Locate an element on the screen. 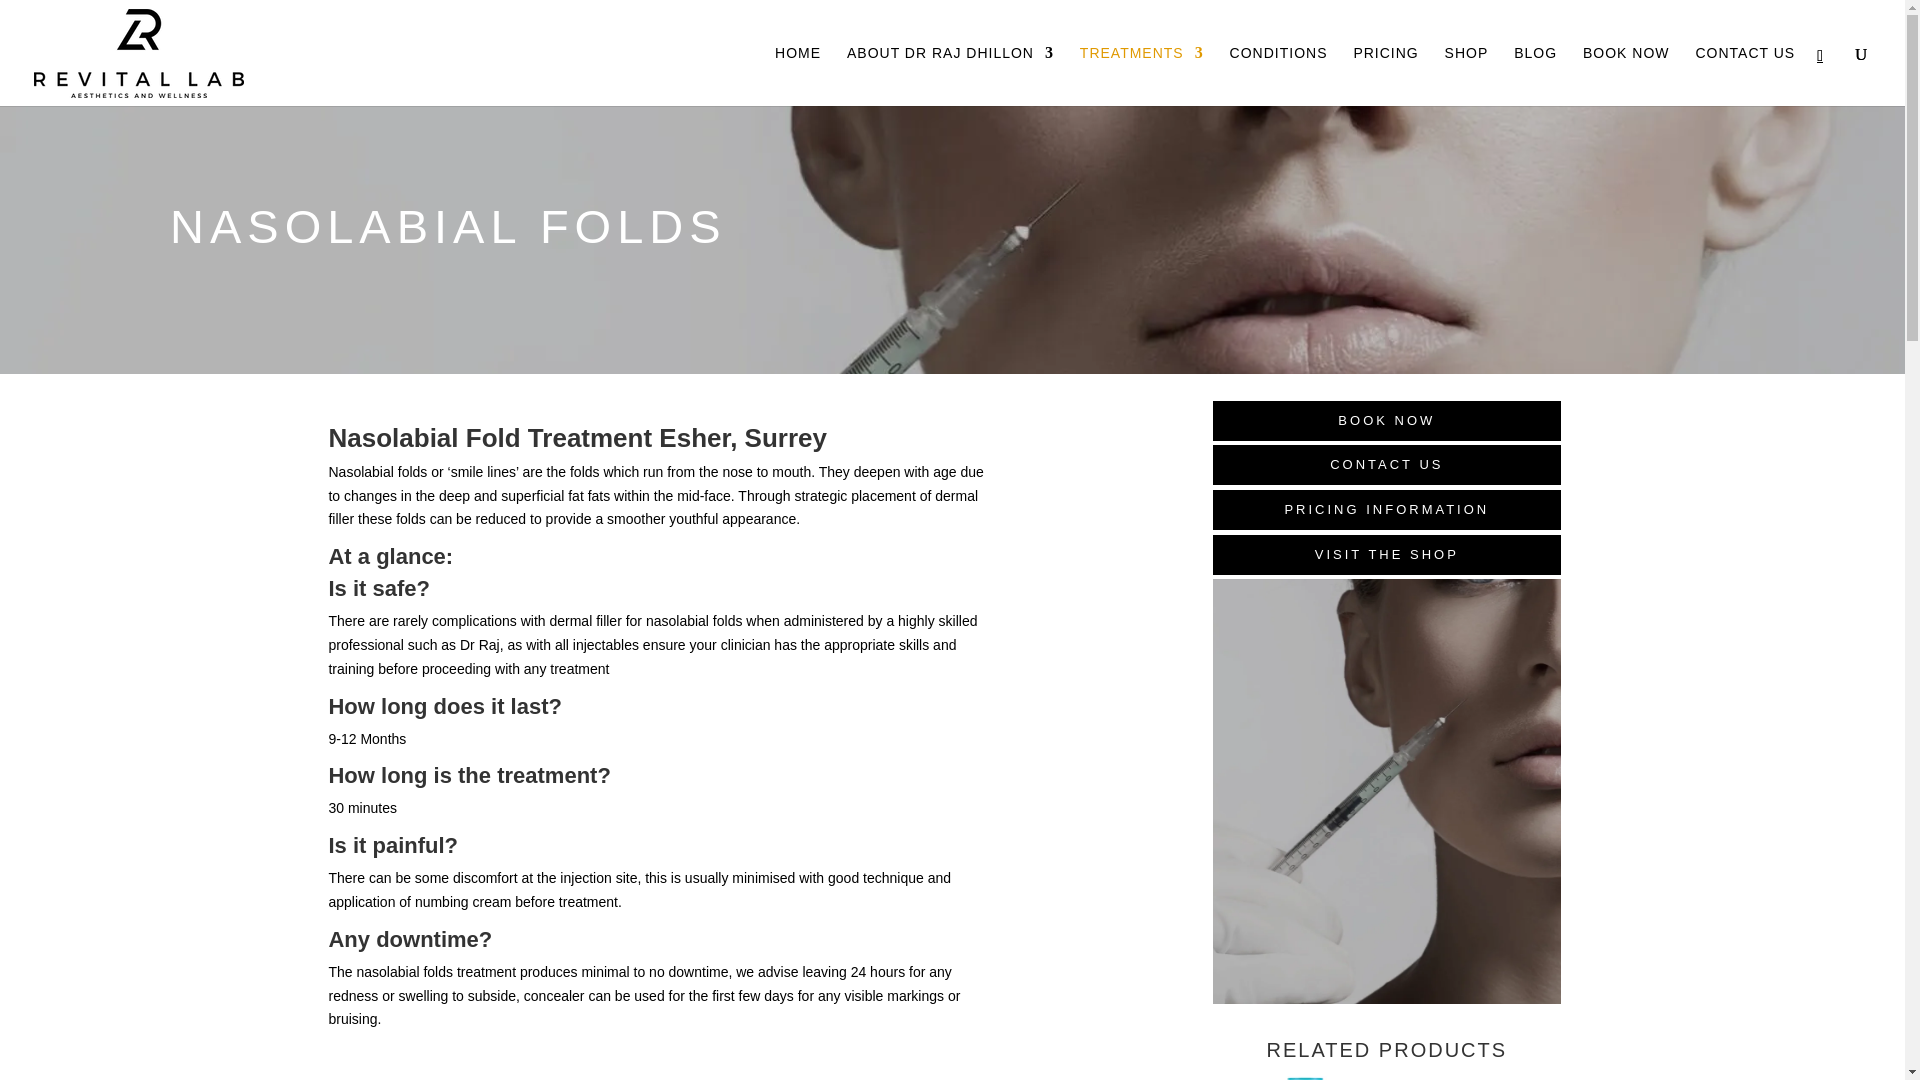  TREATMENTS is located at coordinates (1141, 76).